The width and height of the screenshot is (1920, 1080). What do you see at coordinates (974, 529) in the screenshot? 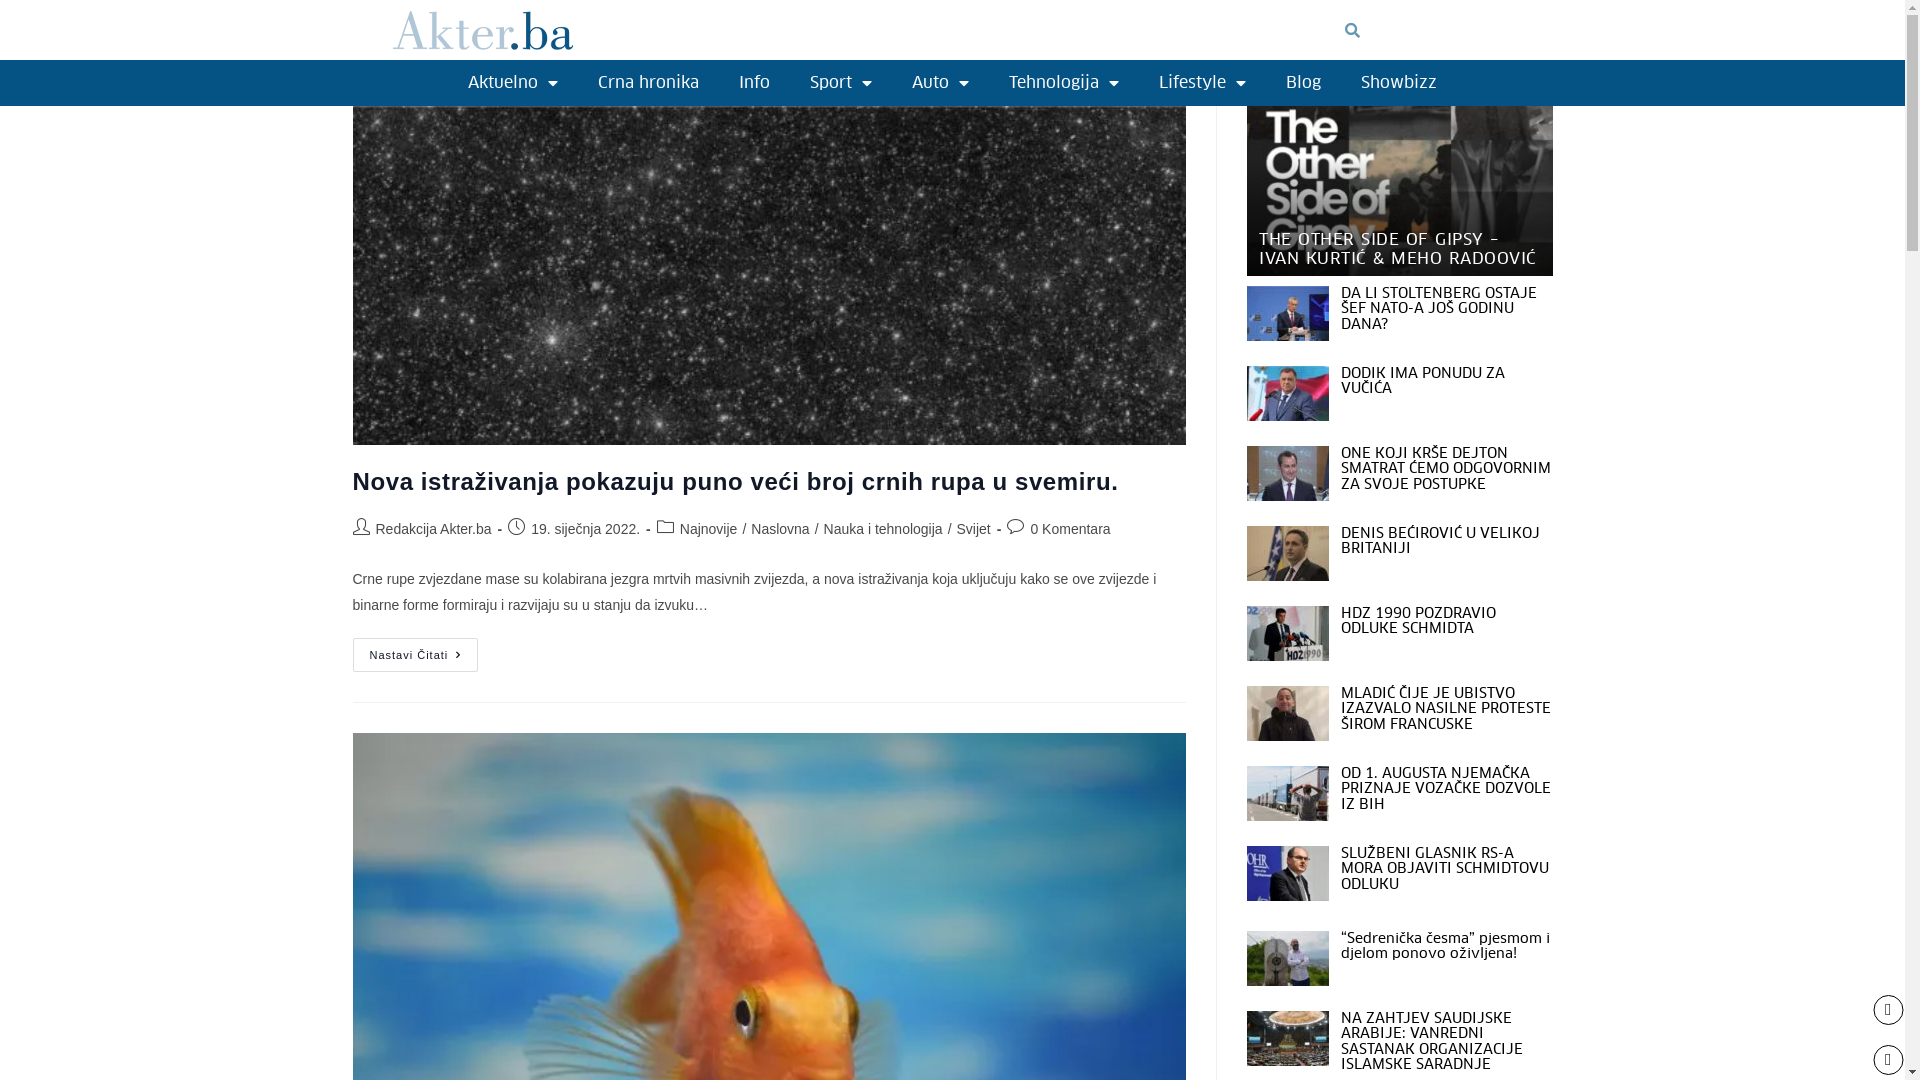
I see `Svijet` at bounding box center [974, 529].